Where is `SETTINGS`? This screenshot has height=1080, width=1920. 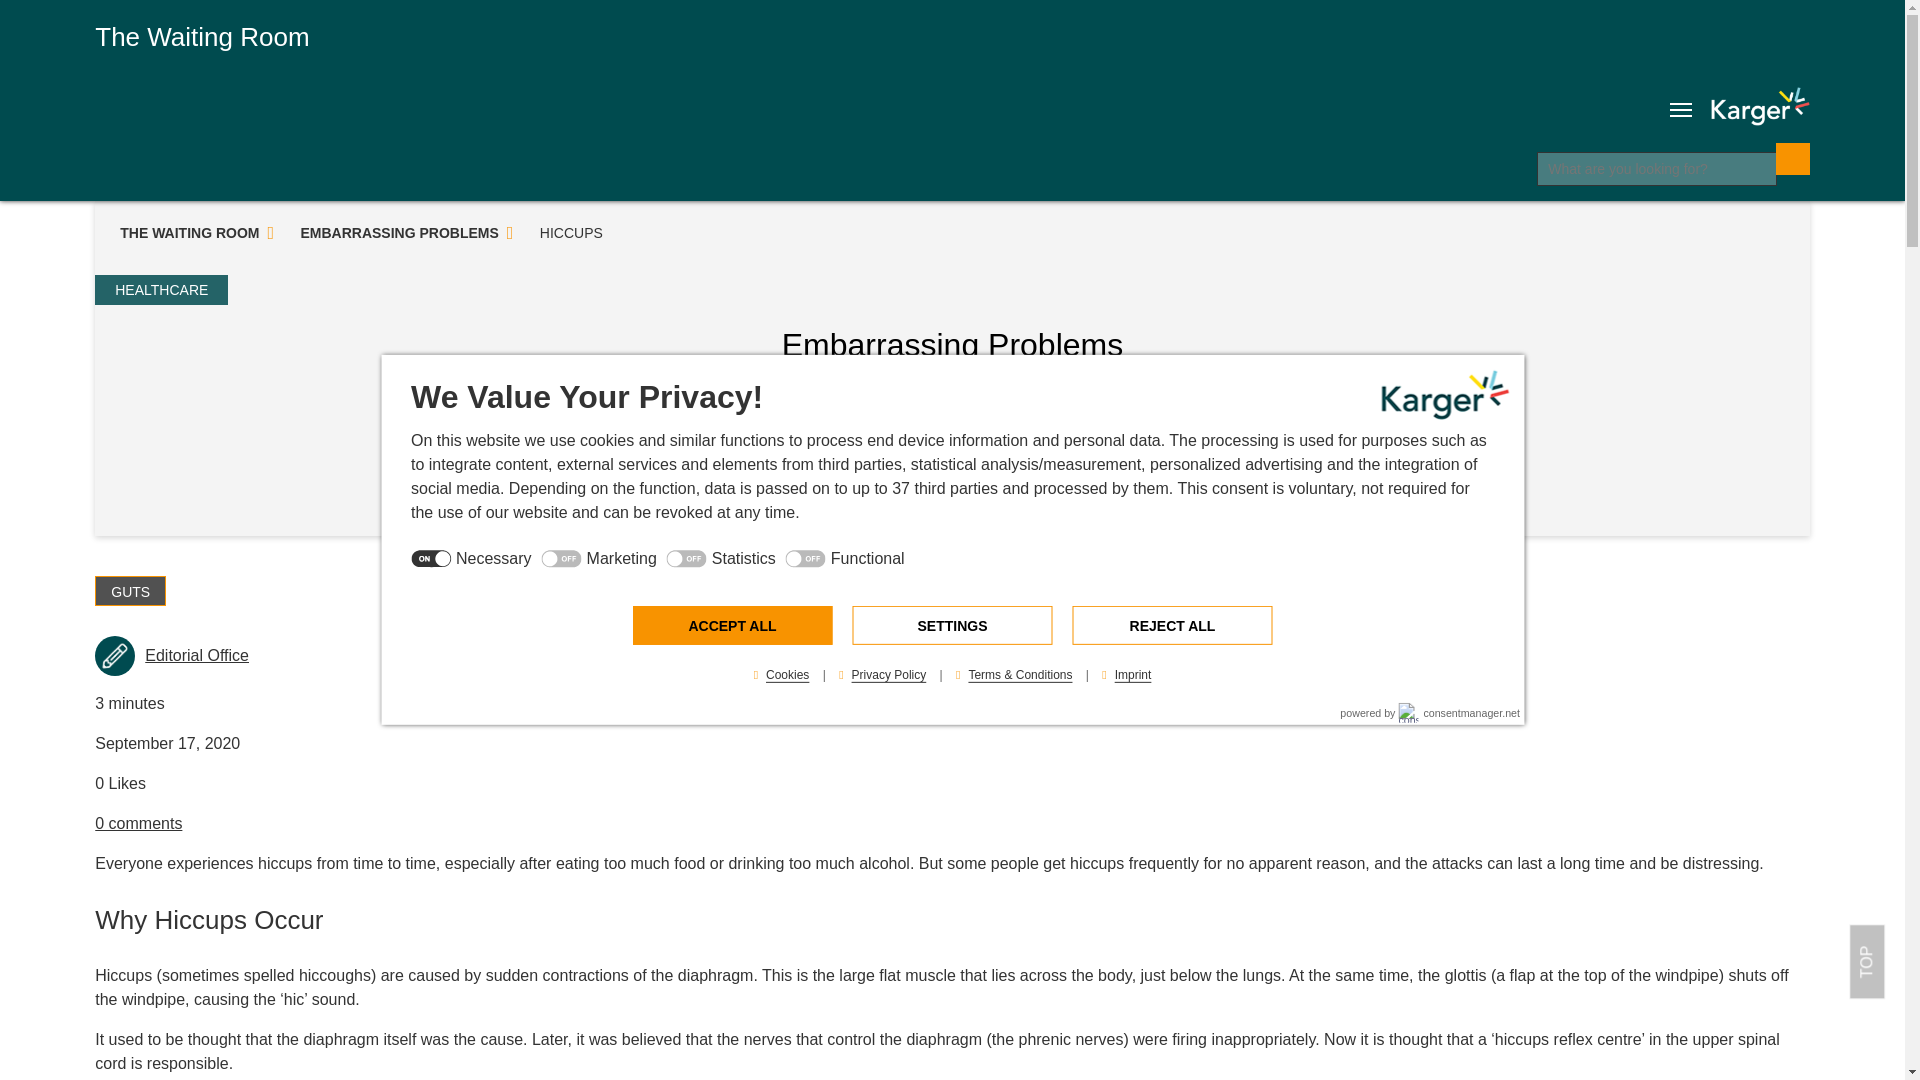 SETTINGS is located at coordinates (952, 624).